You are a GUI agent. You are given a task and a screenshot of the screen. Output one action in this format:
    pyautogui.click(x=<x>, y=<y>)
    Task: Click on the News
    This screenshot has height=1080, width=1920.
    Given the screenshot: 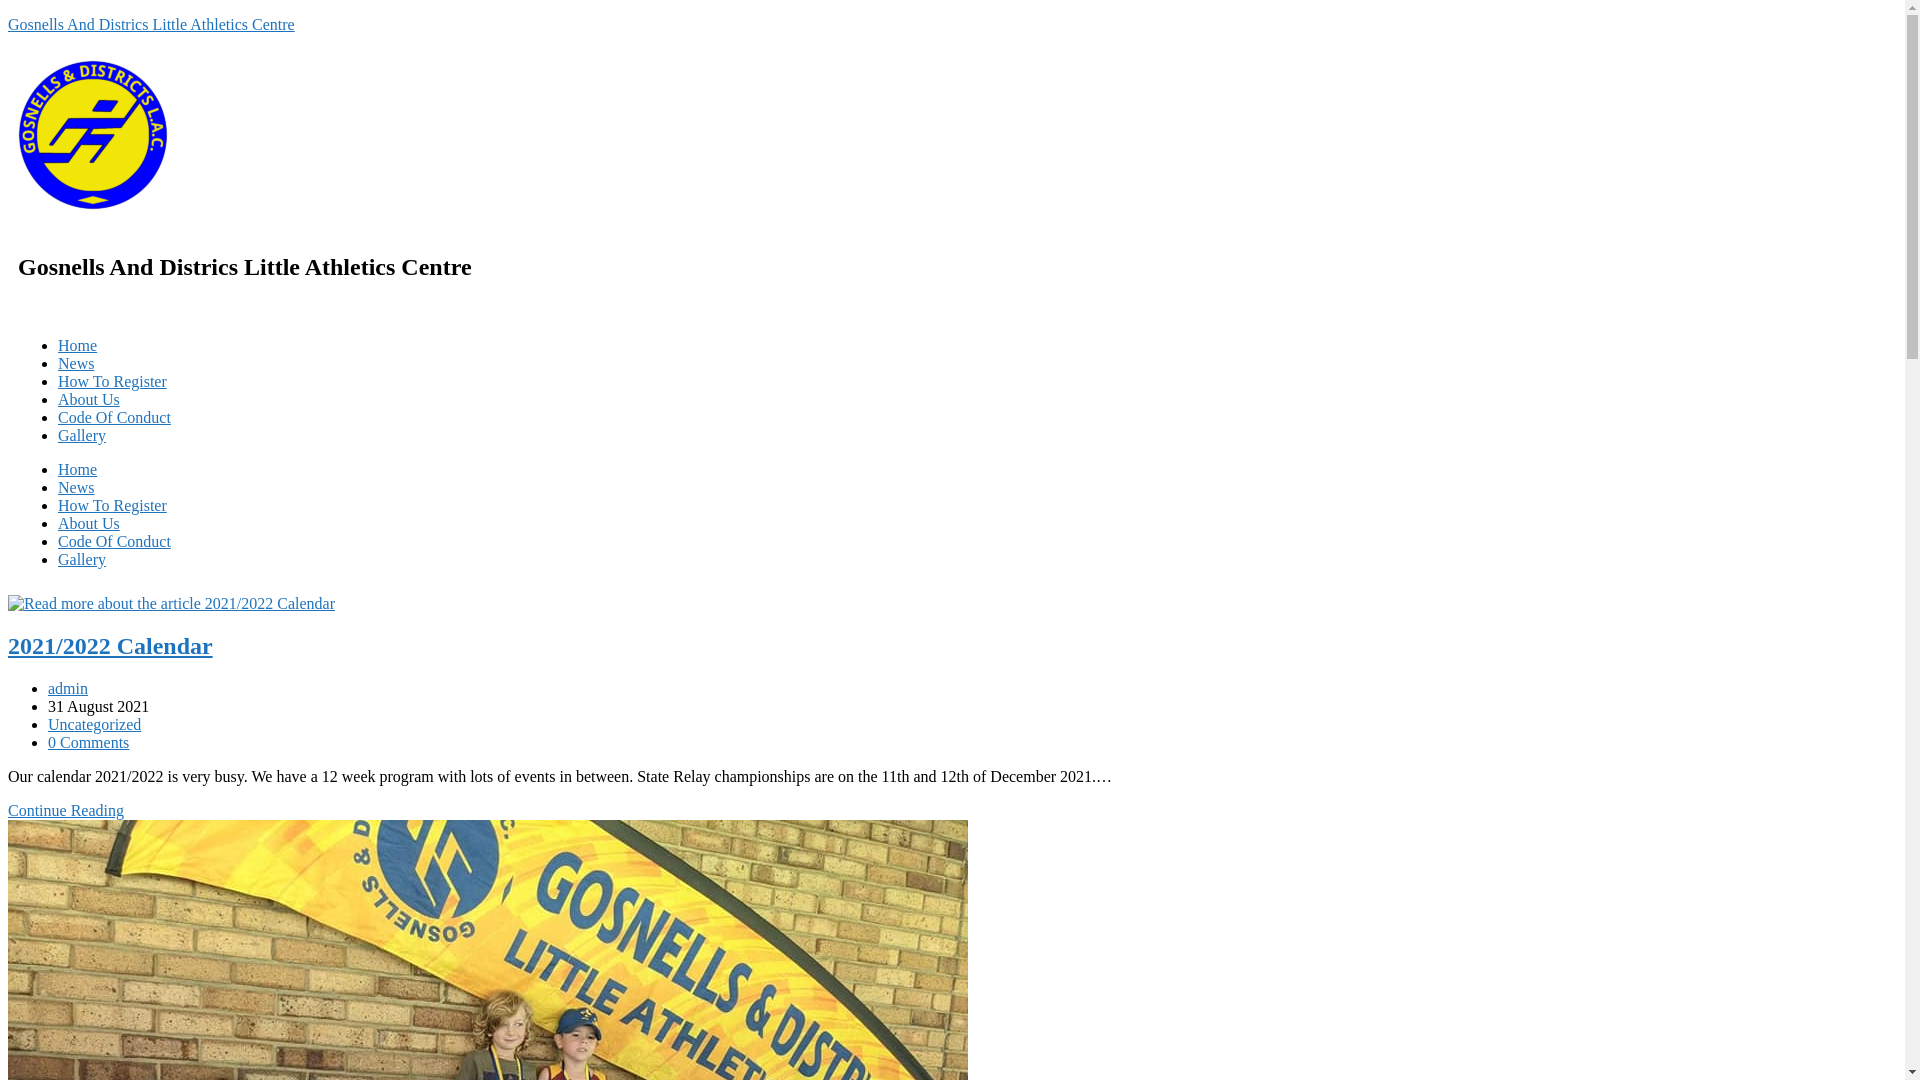 What is the action you would take?
    pyautogui.click(x=76, y=364)
    